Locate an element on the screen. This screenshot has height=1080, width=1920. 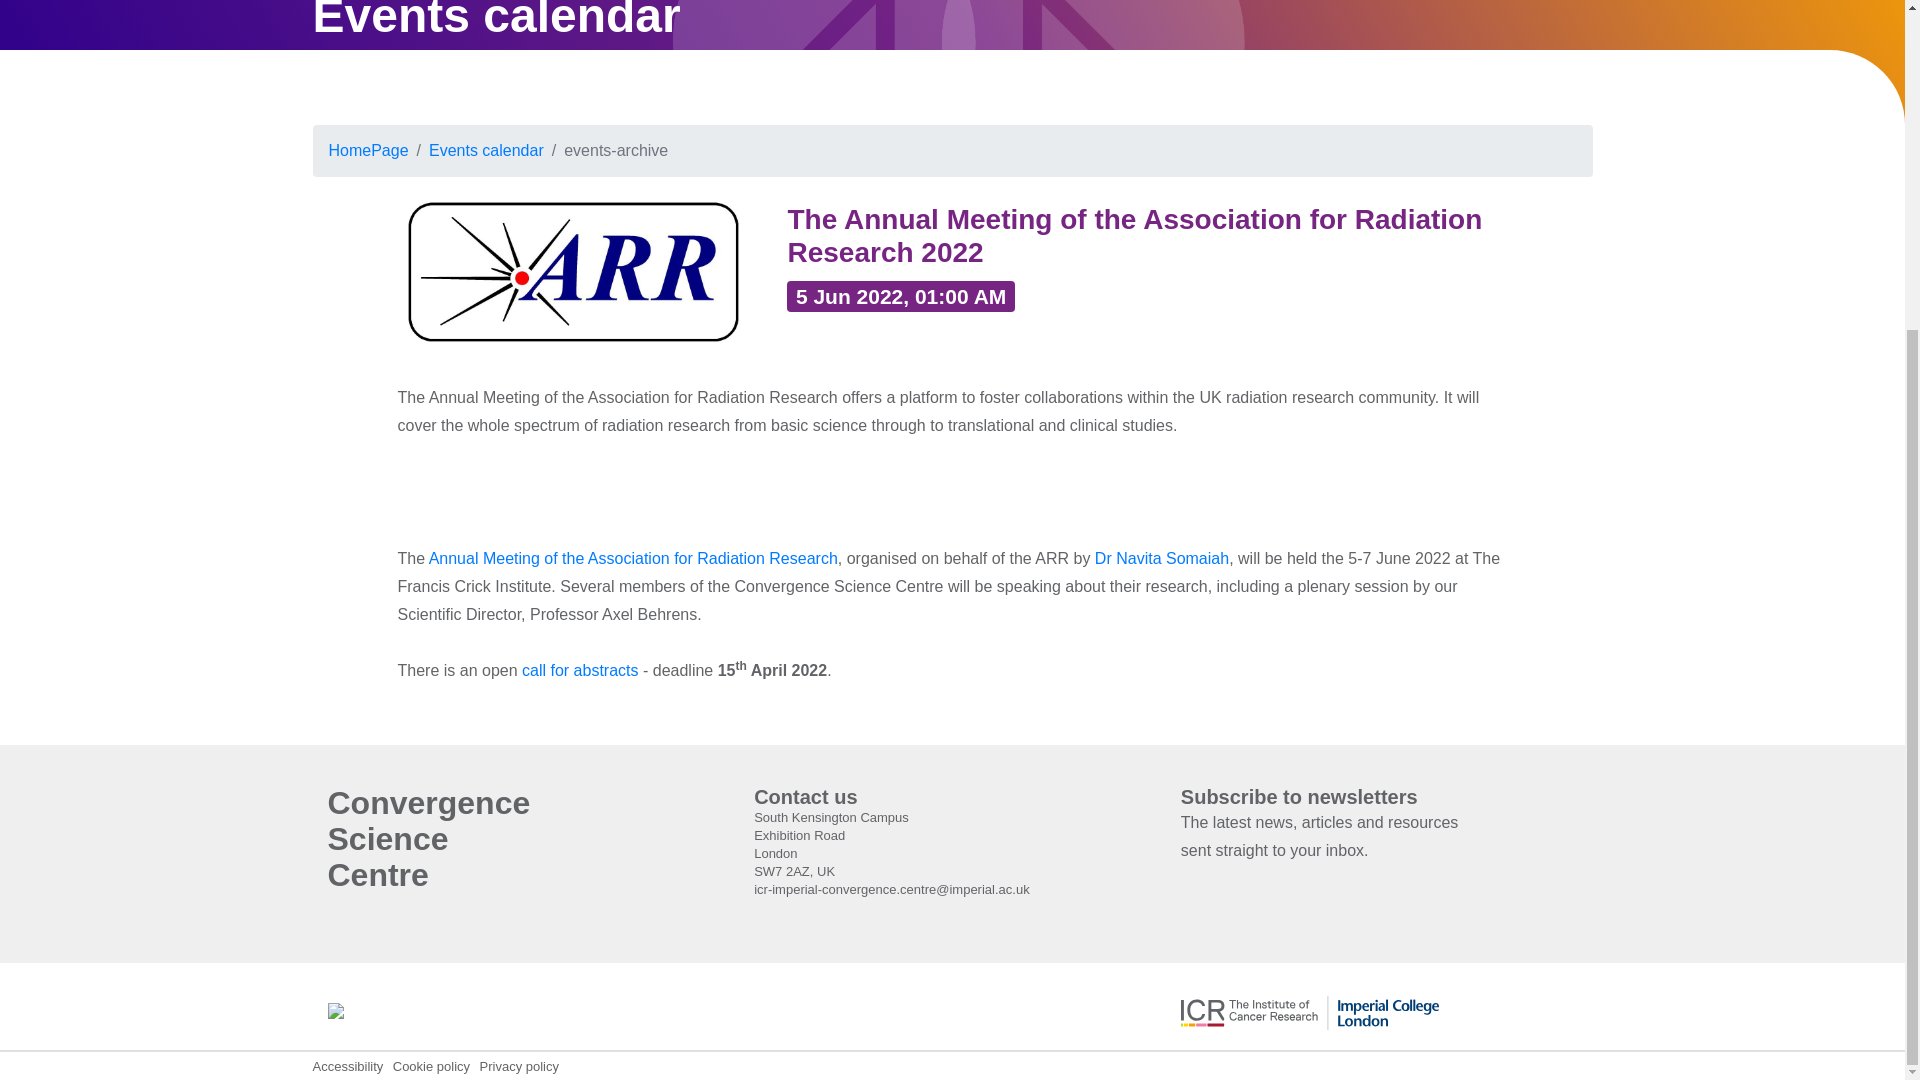
HomePage is located at coordinates (368, 150).